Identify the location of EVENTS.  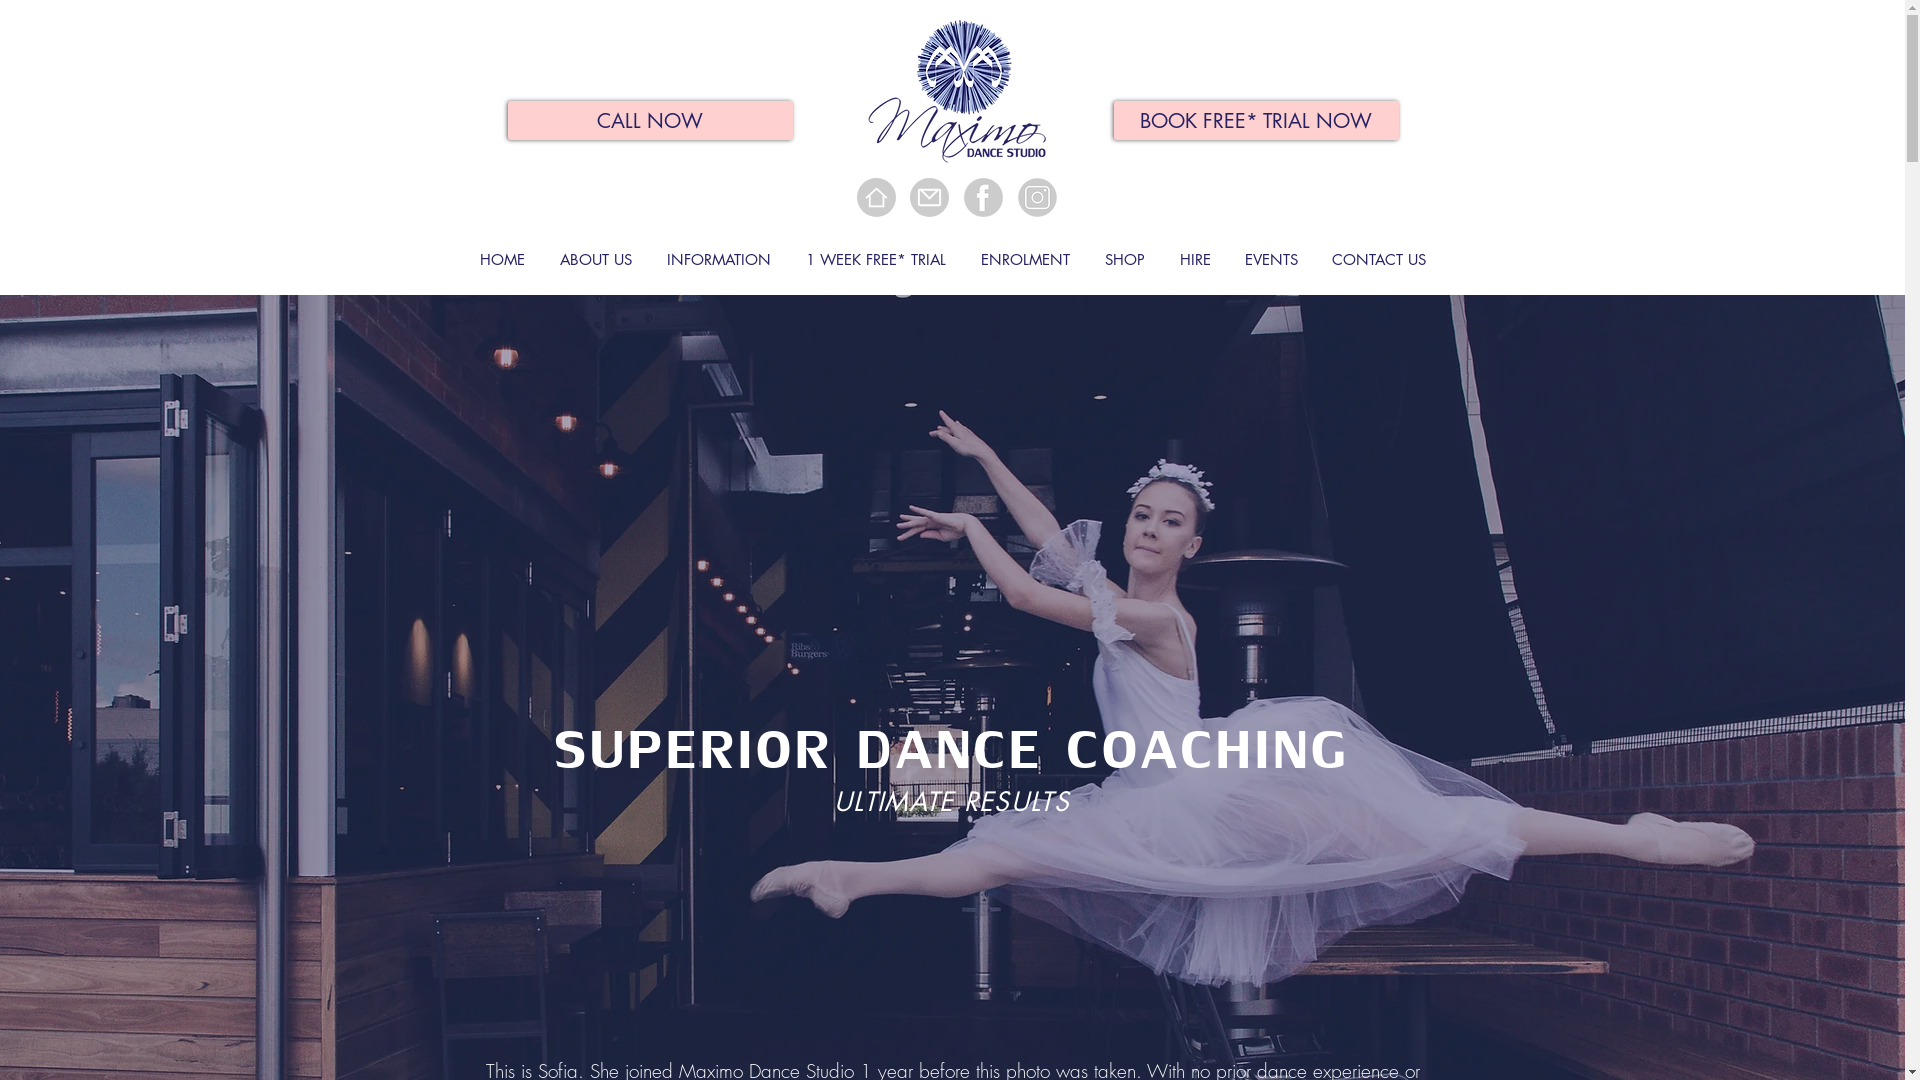
(1272, 260).